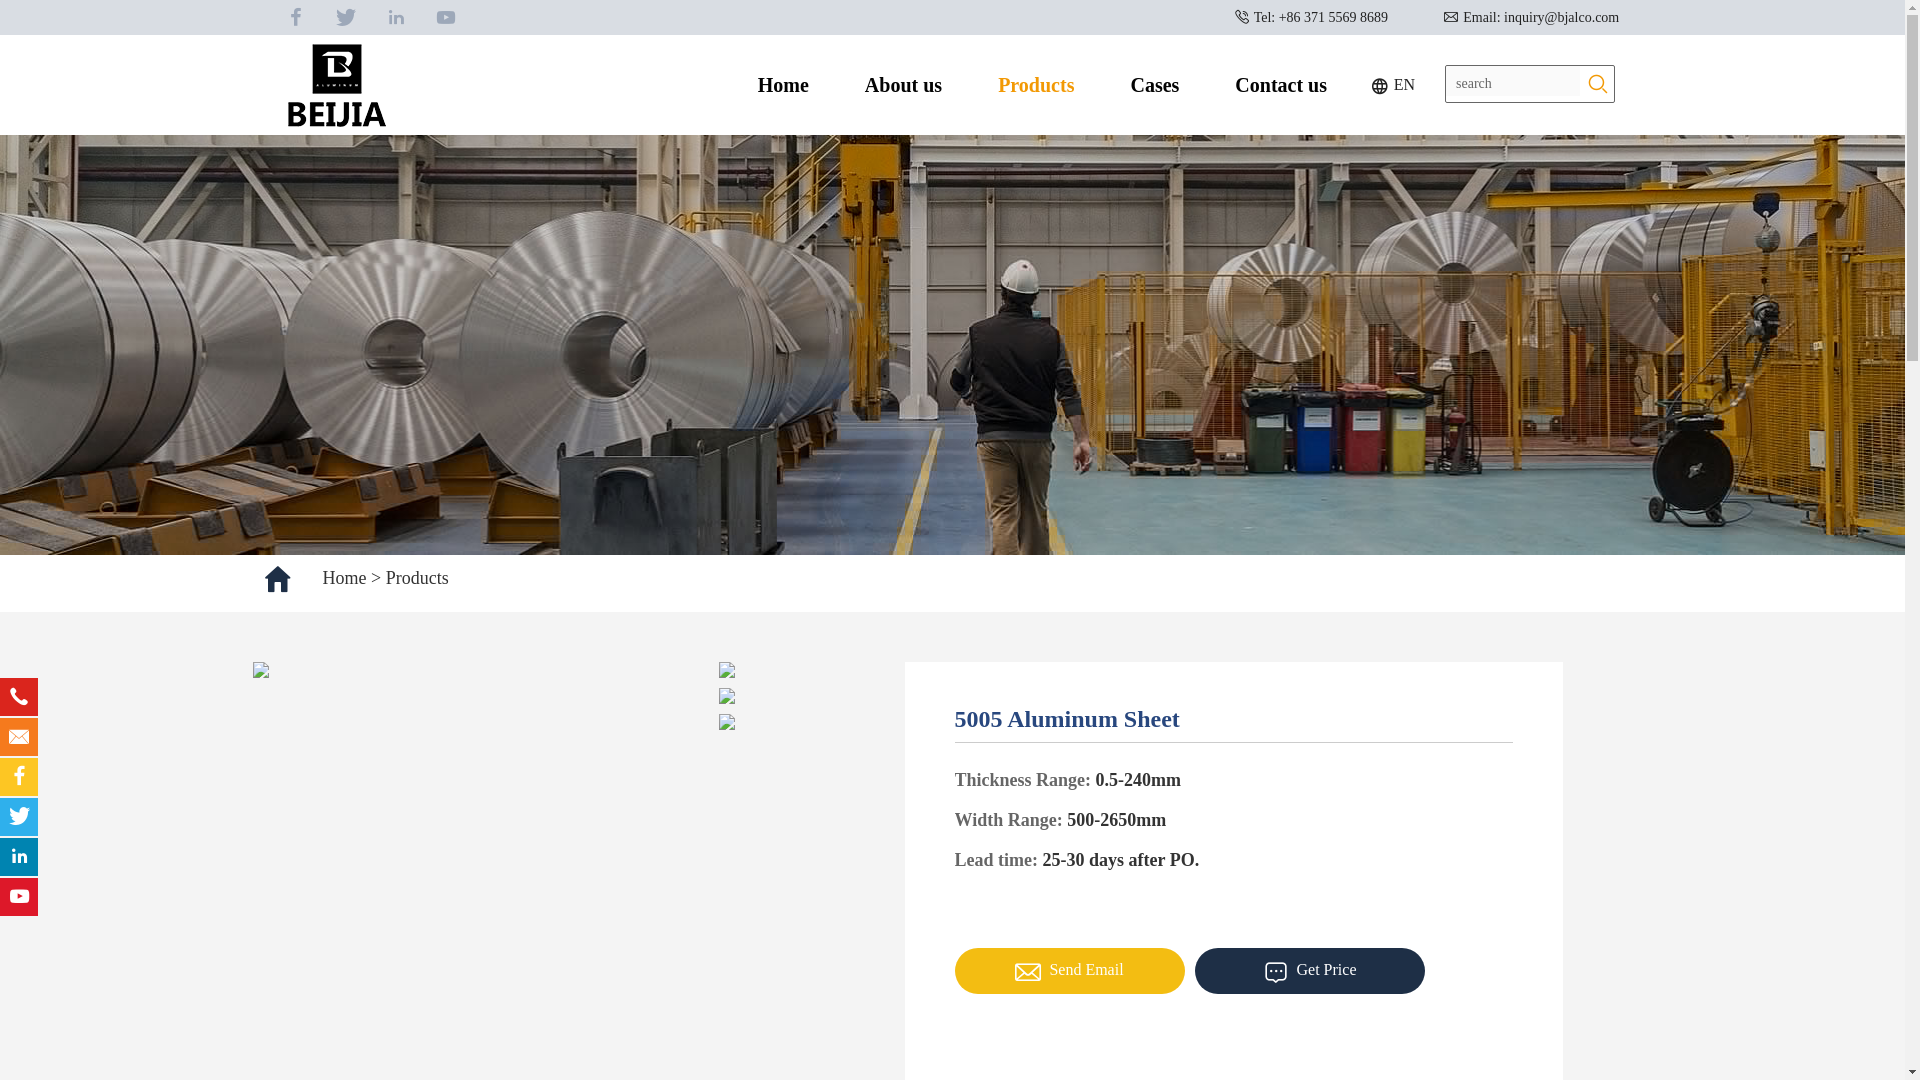 The width and height of the screenshot is (1920, 1080). I want to click on Contact us, so click(1280, 84).